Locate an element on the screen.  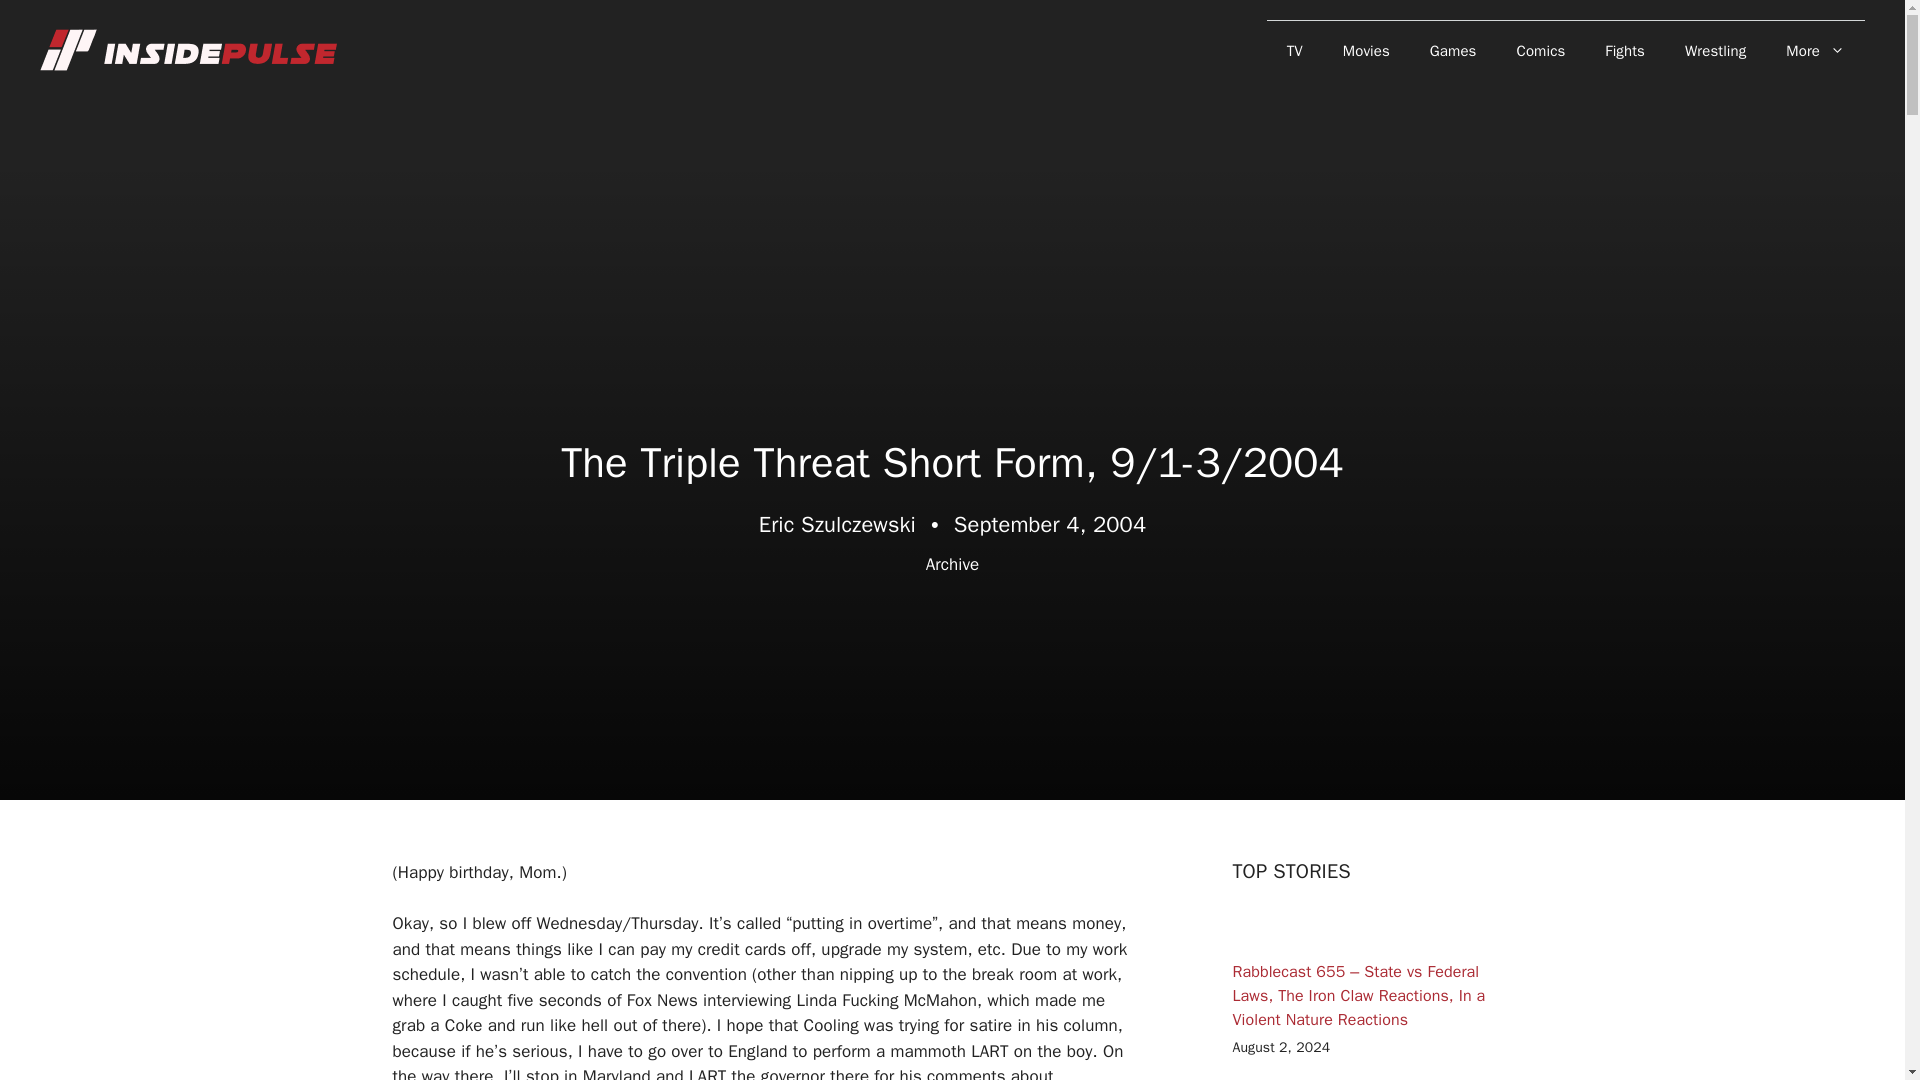
Wrestling is located at coordinates (1715, 50).